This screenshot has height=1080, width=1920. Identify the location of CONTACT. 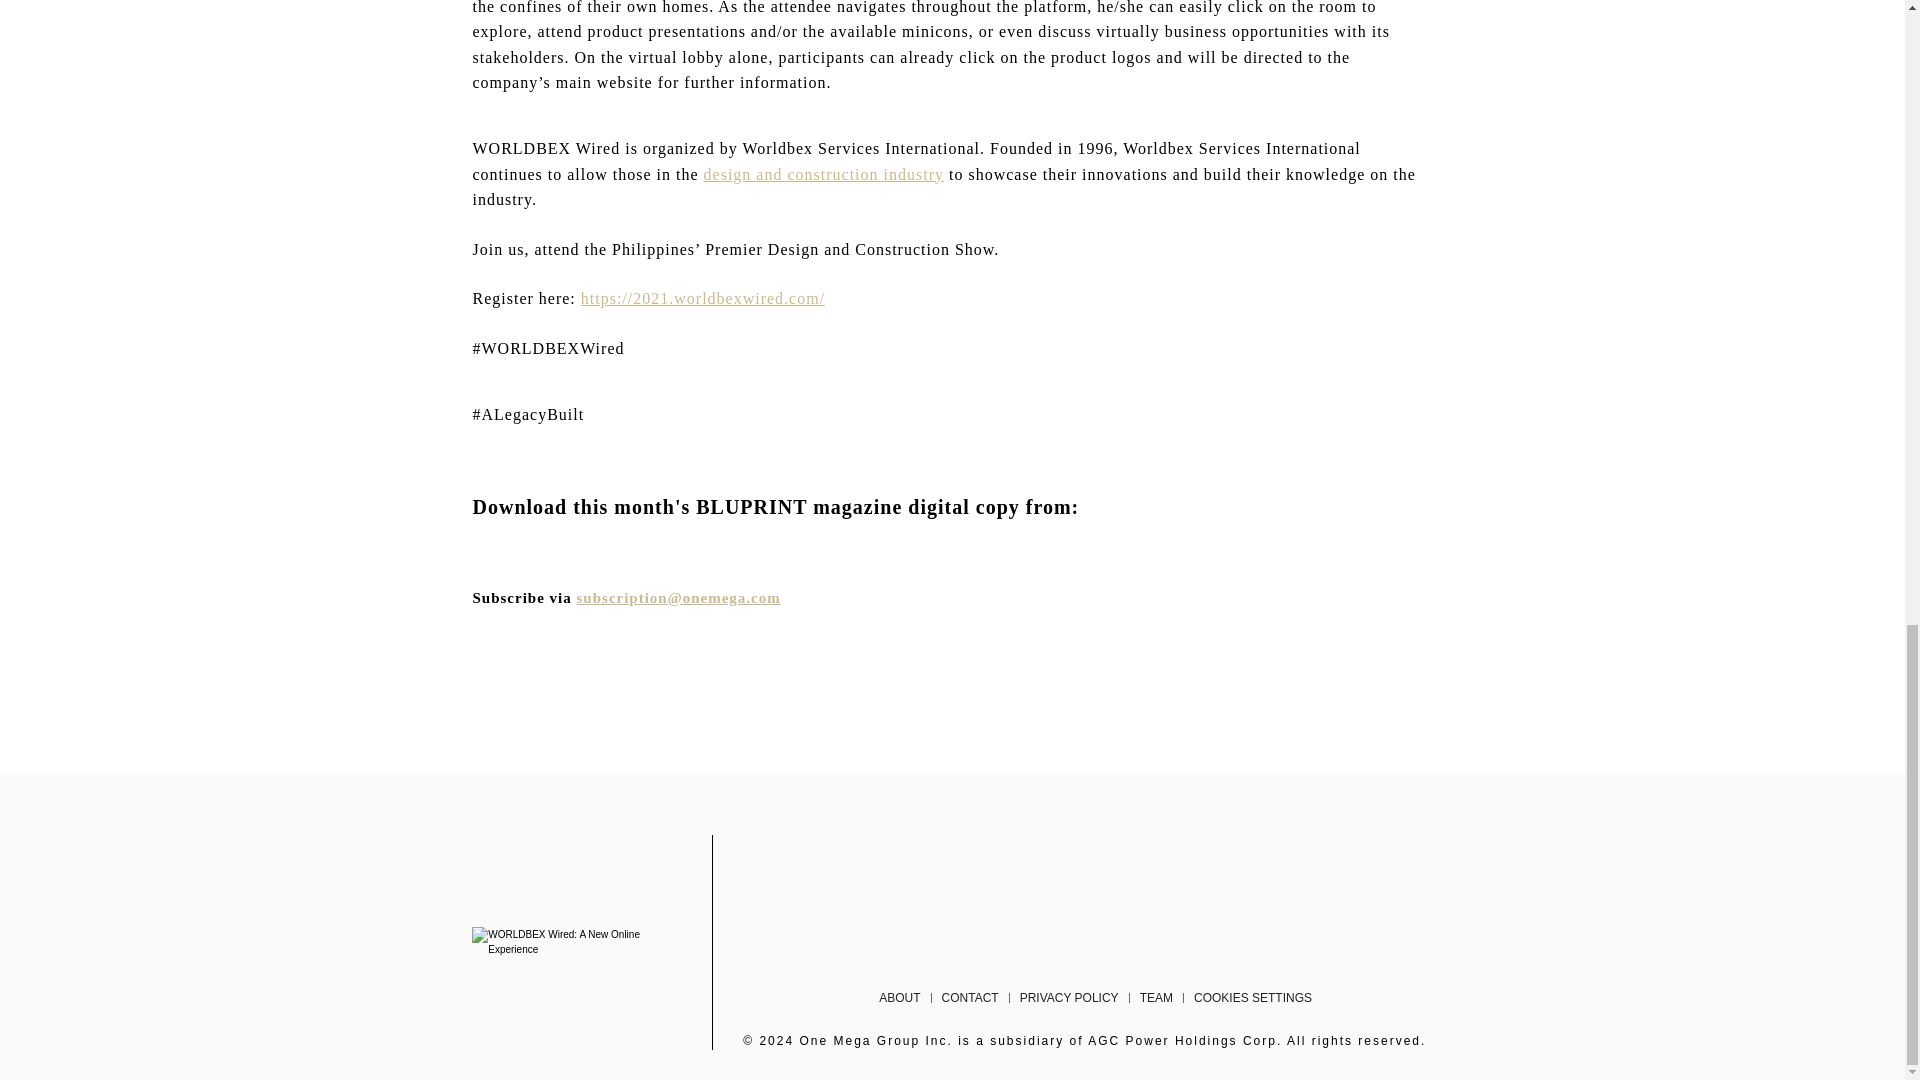
(970, 998).